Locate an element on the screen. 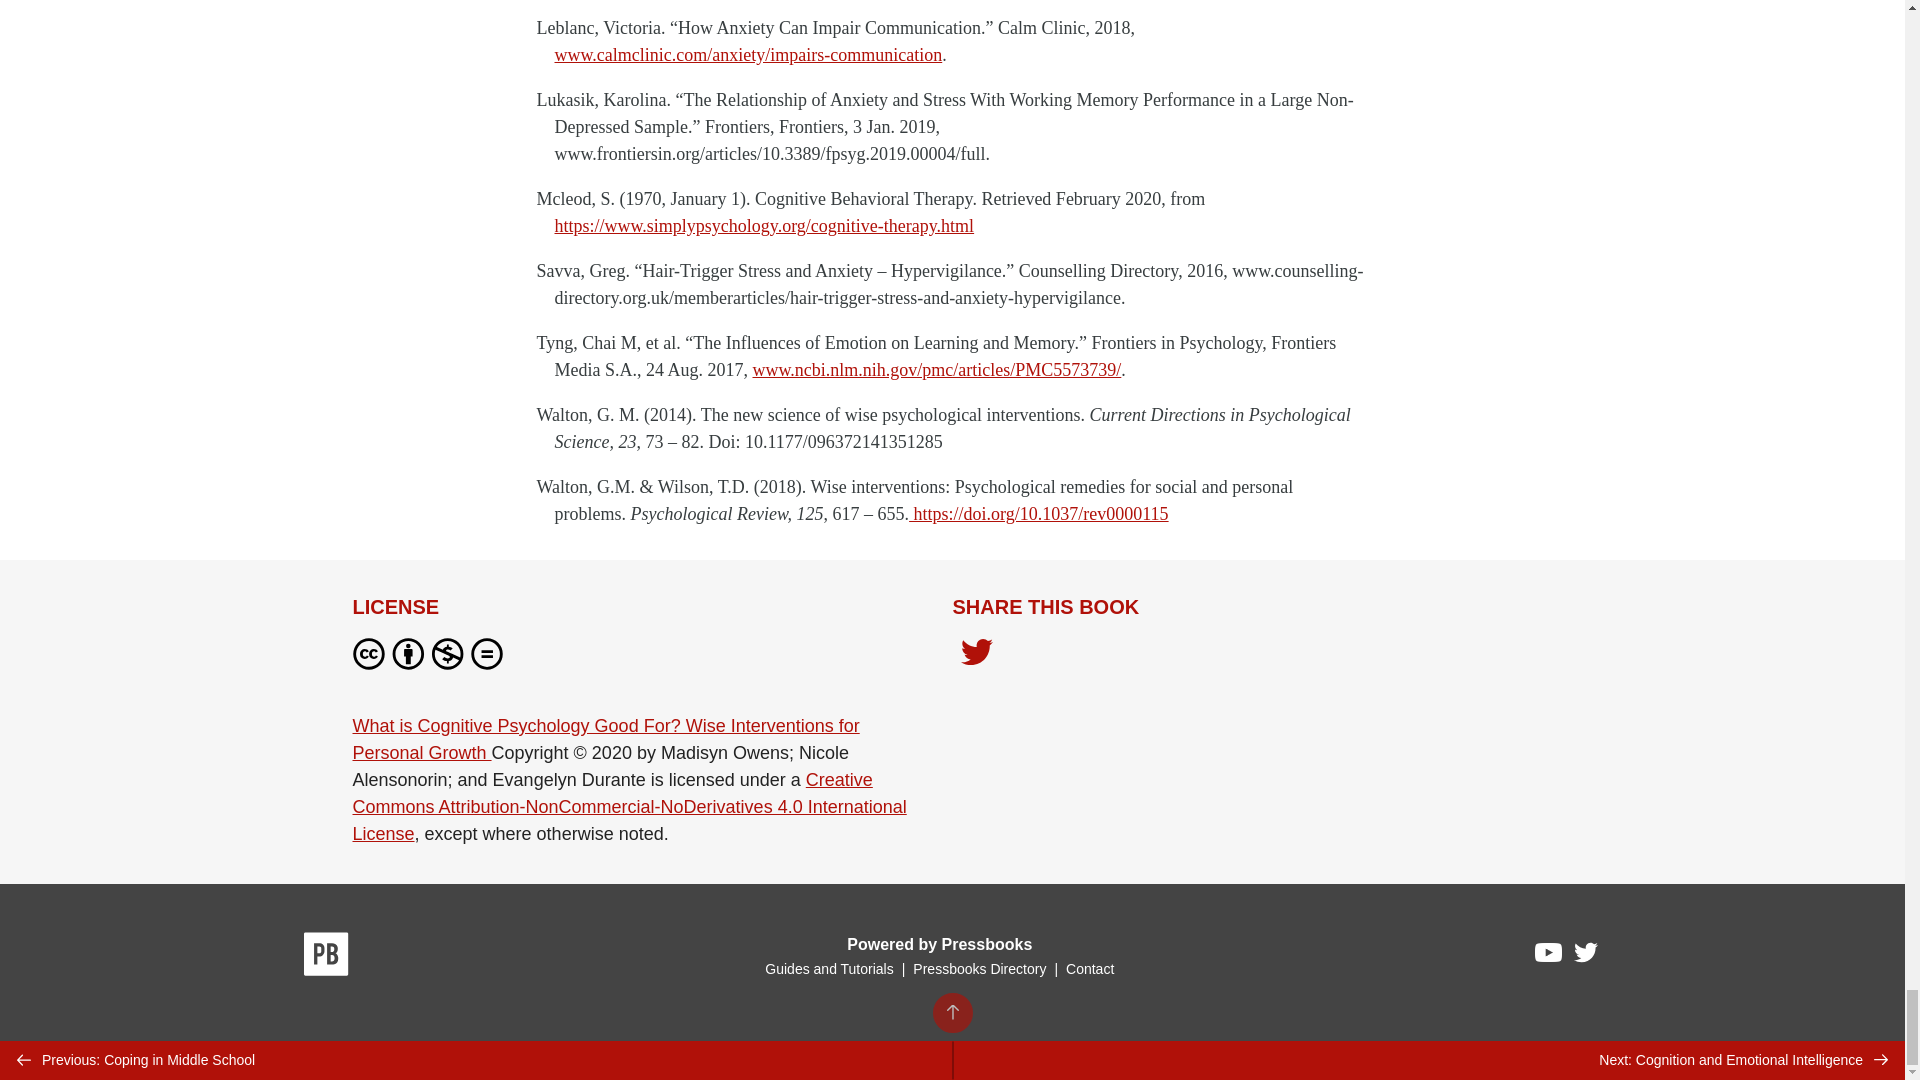  Powered by Pressbooks is located at coordinates (939, 944).